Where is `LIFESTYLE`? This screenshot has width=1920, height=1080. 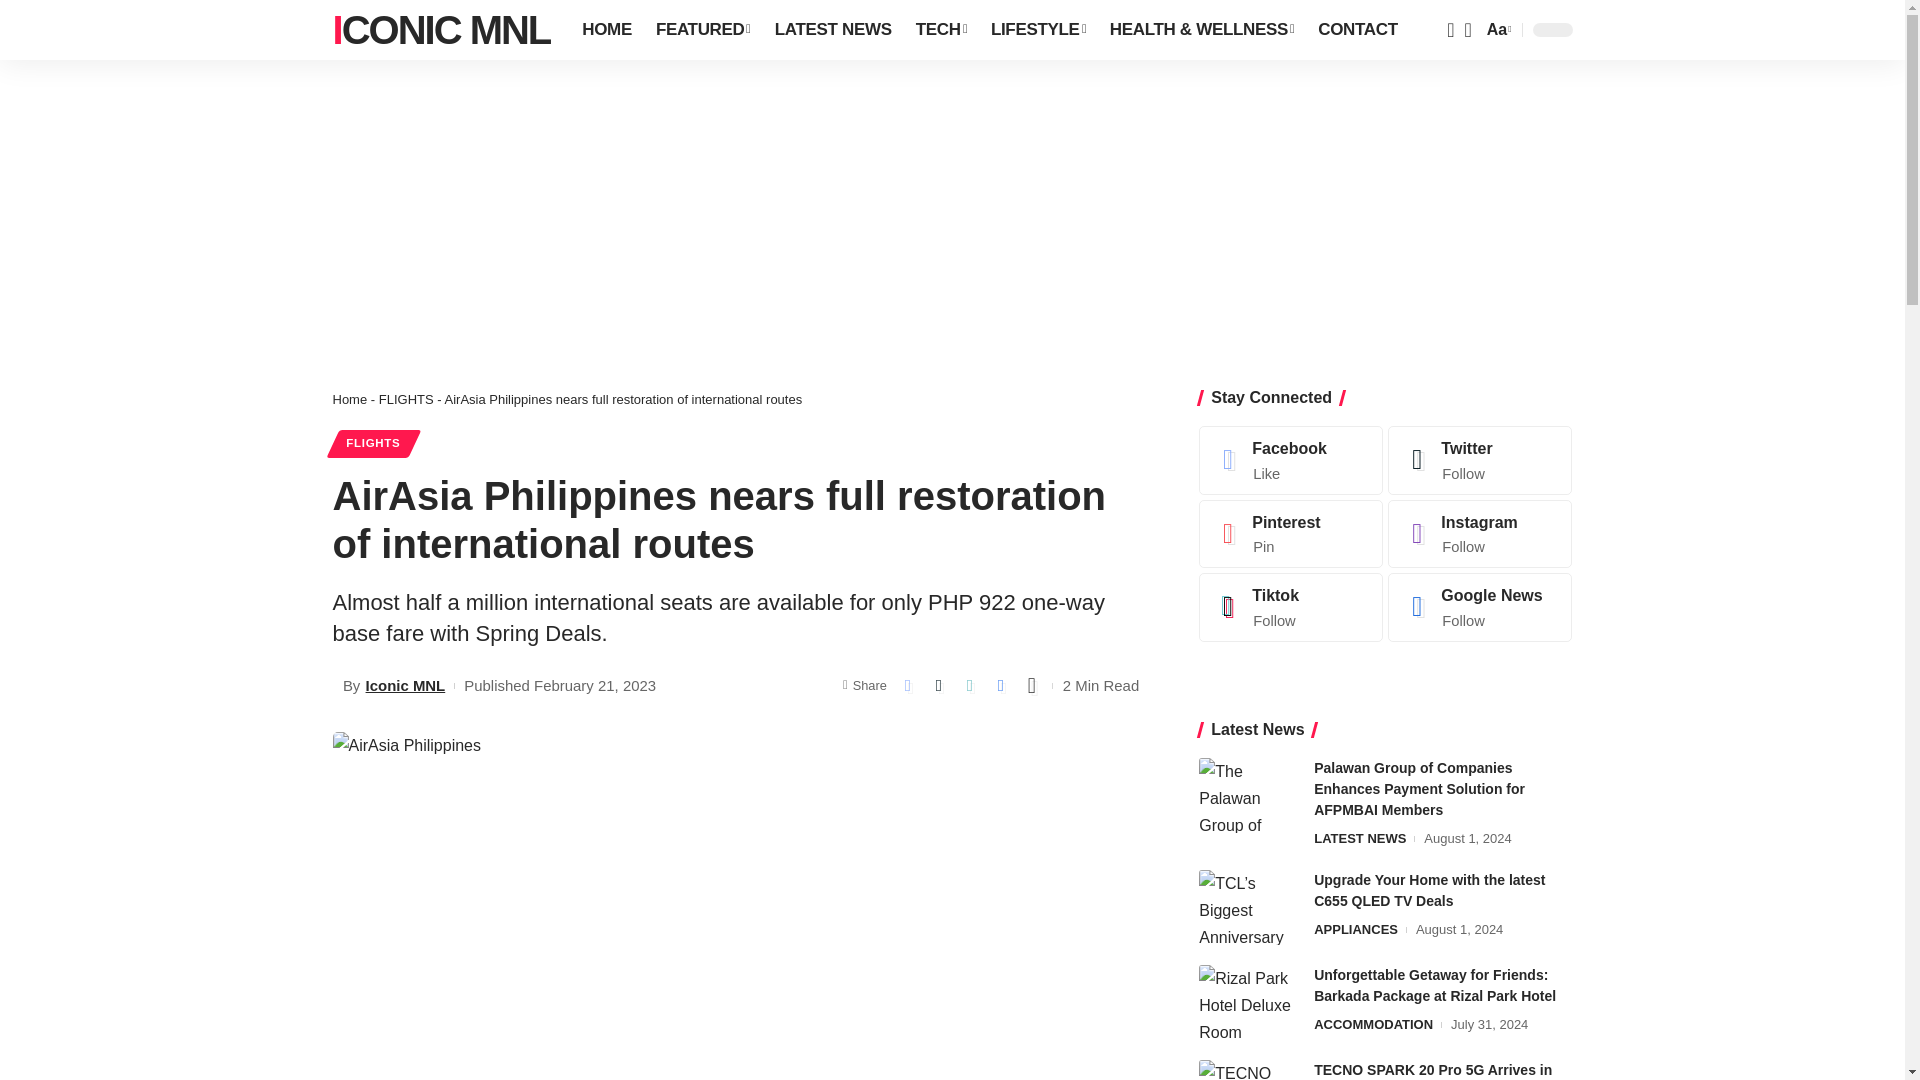
LIFESTYLE is located at coordinates (1038, 30).